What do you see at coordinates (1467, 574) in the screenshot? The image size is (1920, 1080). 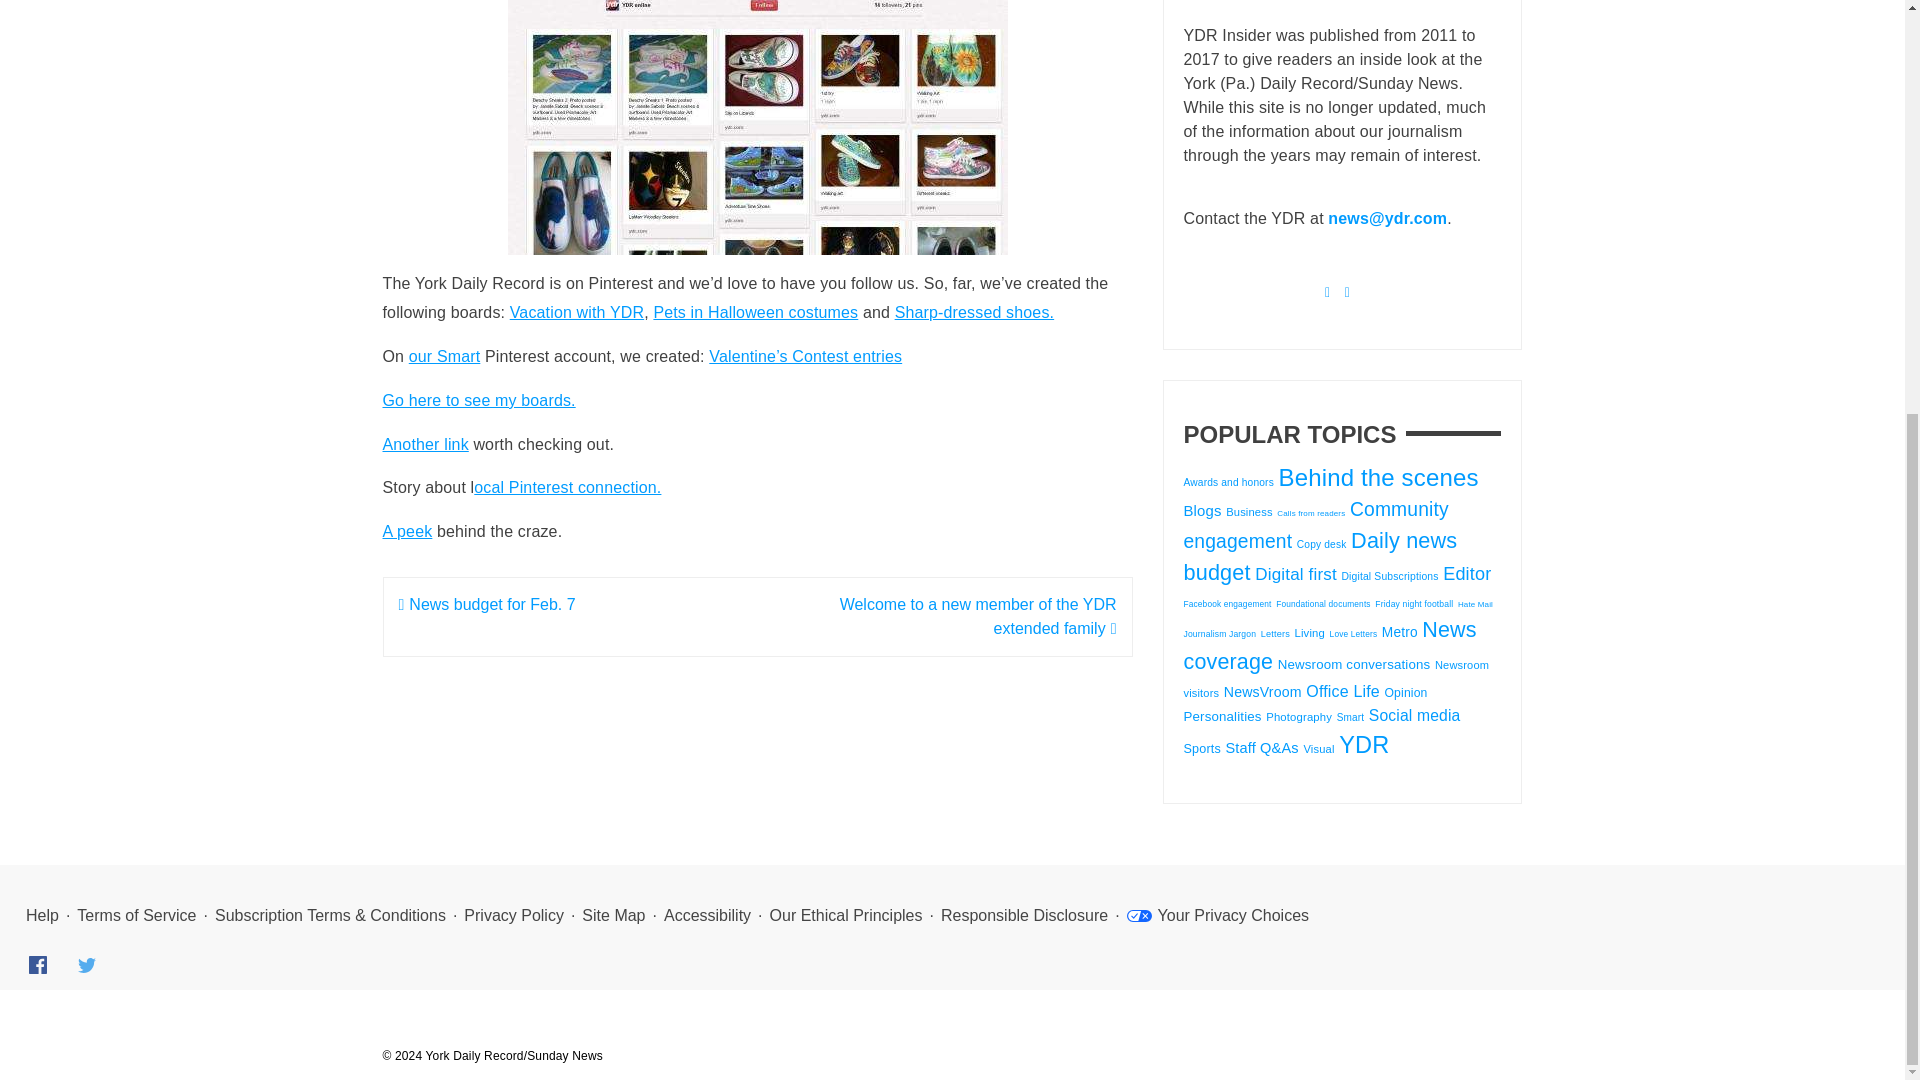 I see `Editor` at bounding box center [1467, 574].